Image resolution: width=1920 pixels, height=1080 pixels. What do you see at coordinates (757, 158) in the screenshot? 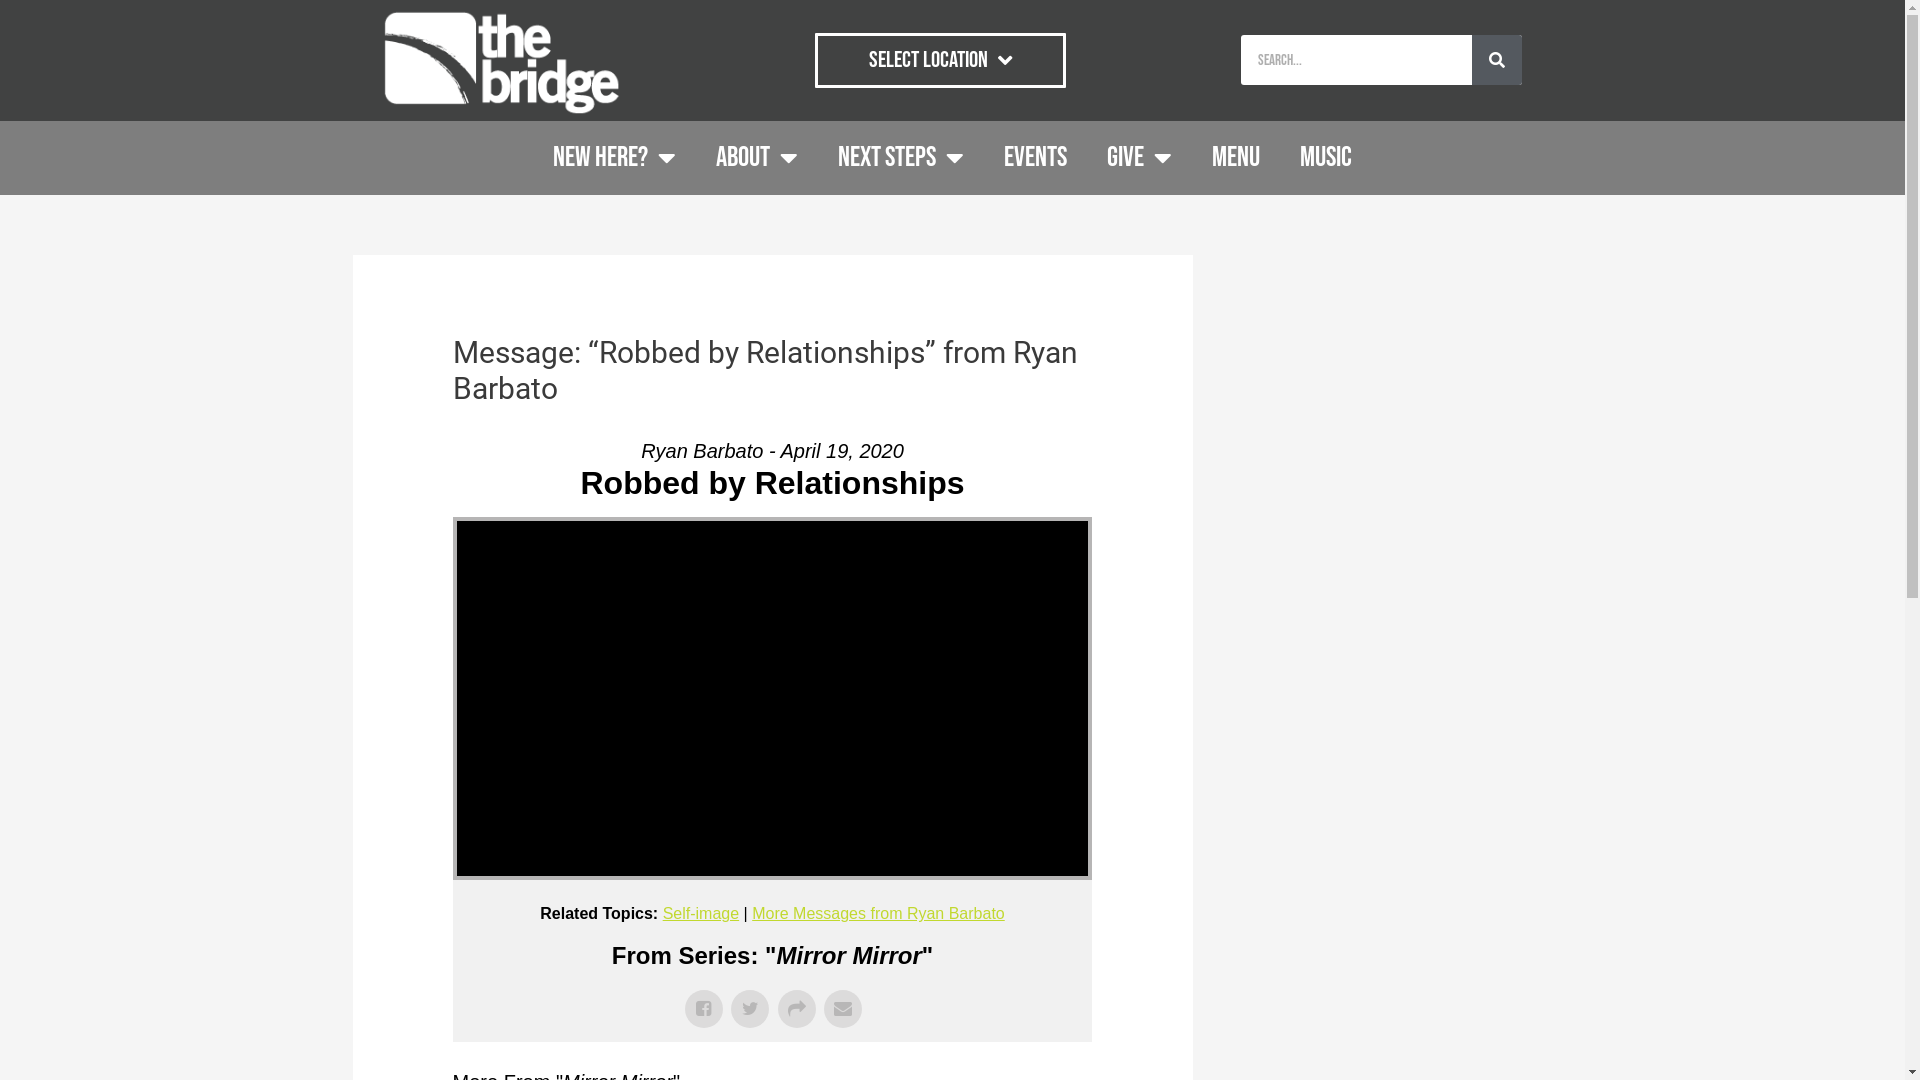
I see `ABOUT` at bounding box center [757, 158].